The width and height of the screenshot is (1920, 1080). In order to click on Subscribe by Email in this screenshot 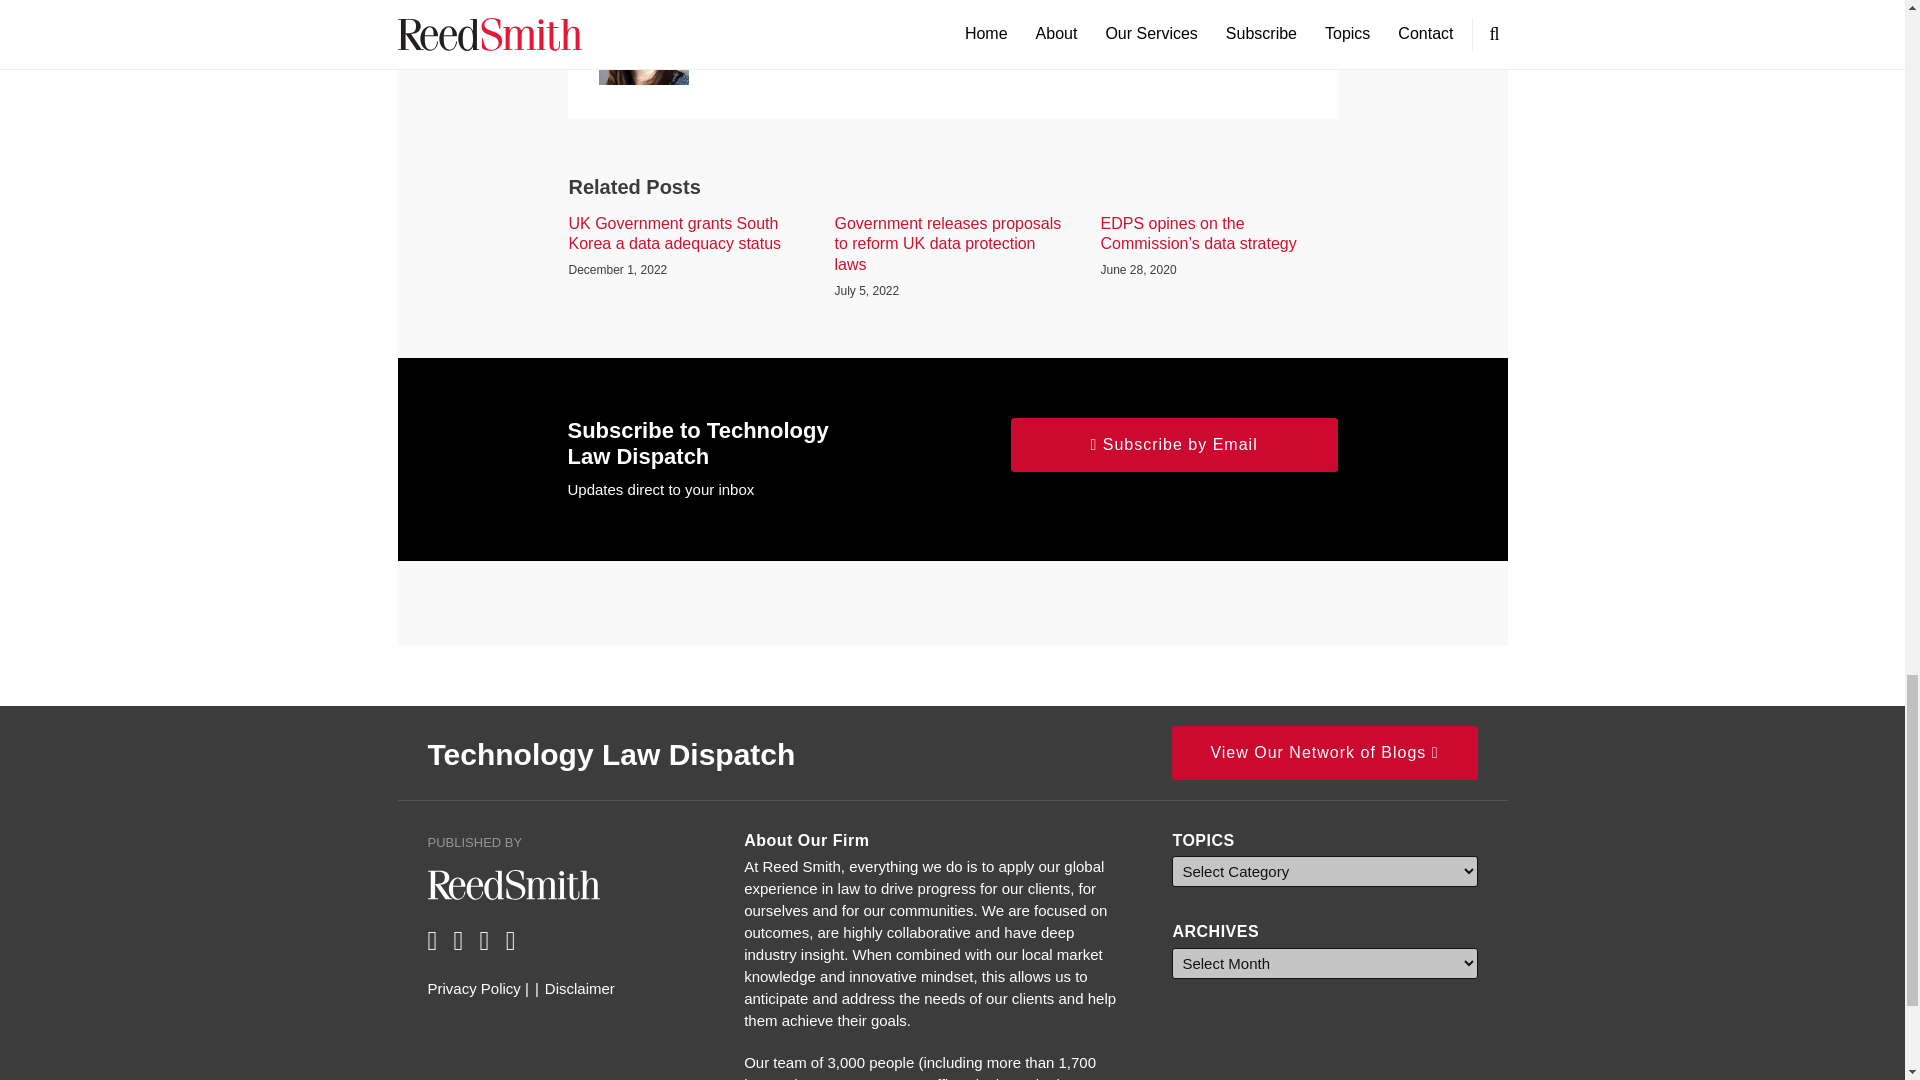, I will do `click(1174, 444)`.